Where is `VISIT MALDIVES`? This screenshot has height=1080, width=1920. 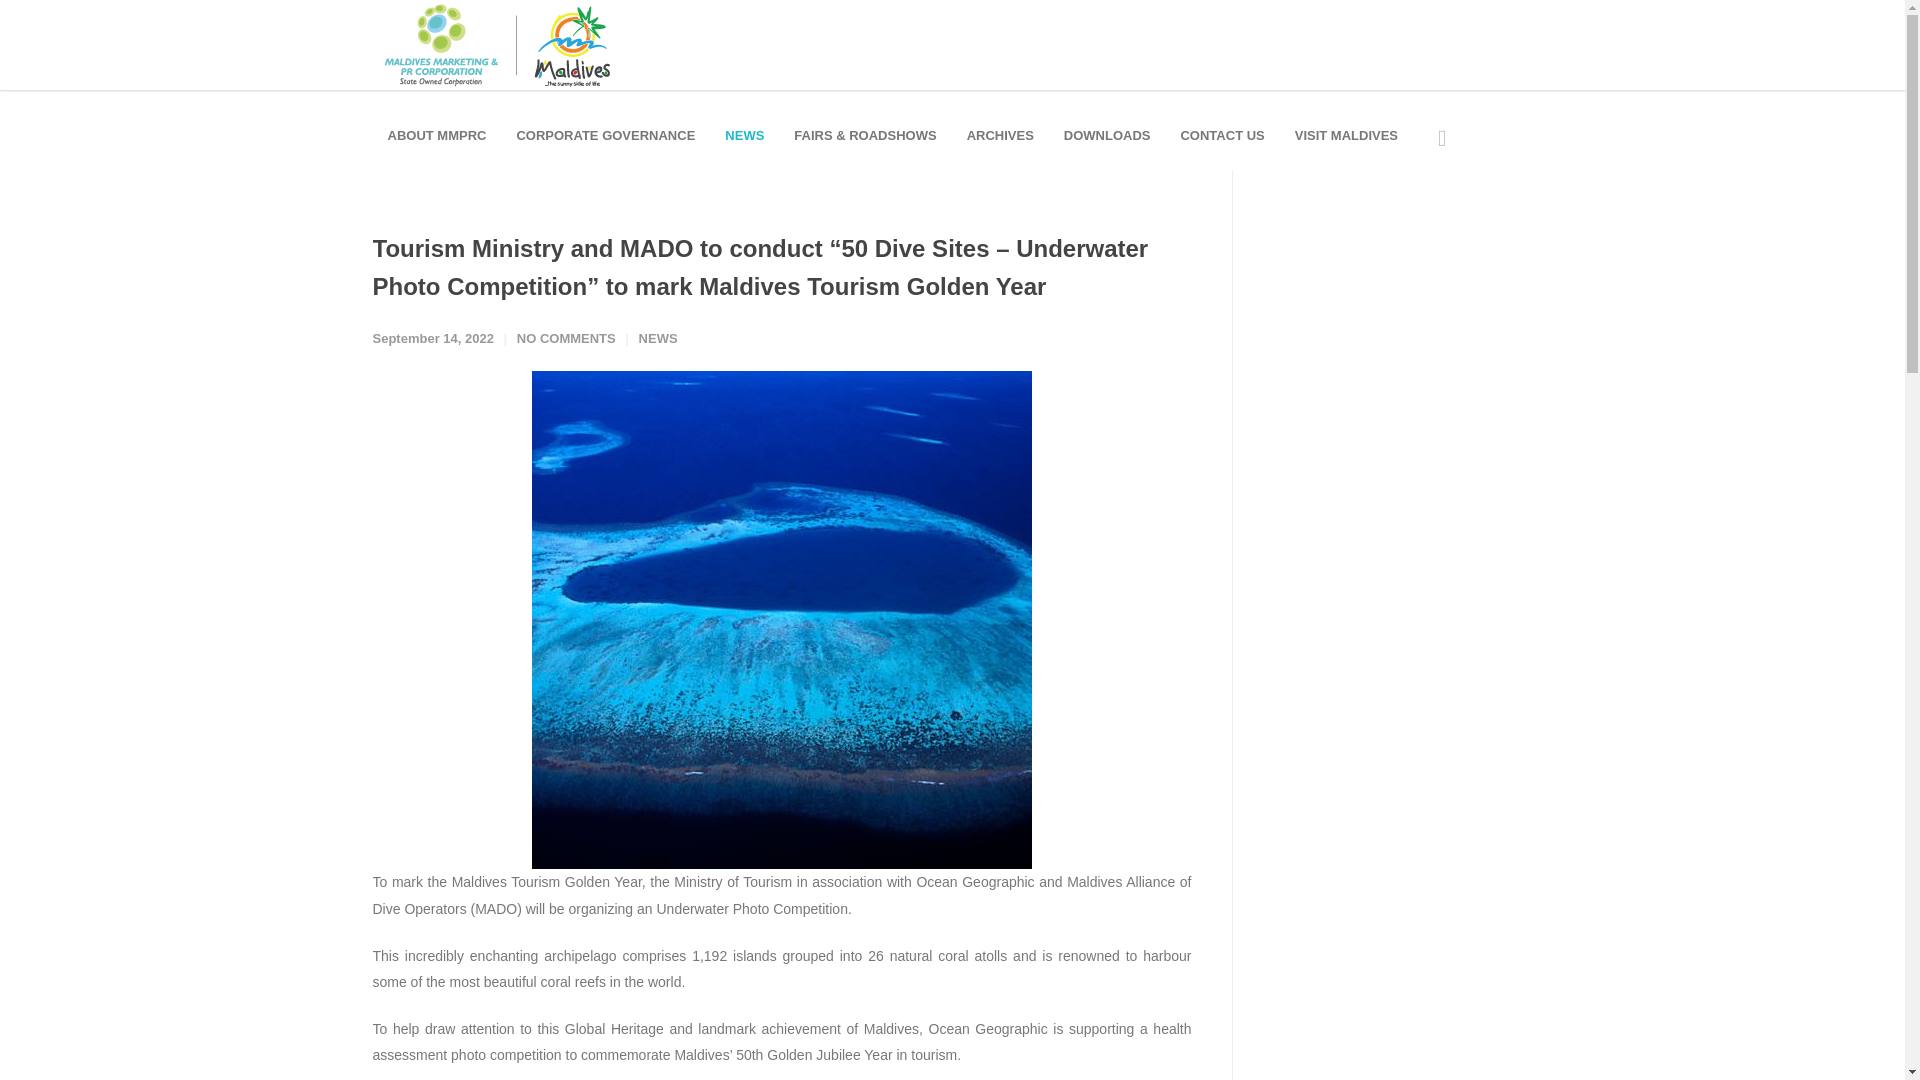
VISIT MALDIVES is located at coordinates (1346, 135).